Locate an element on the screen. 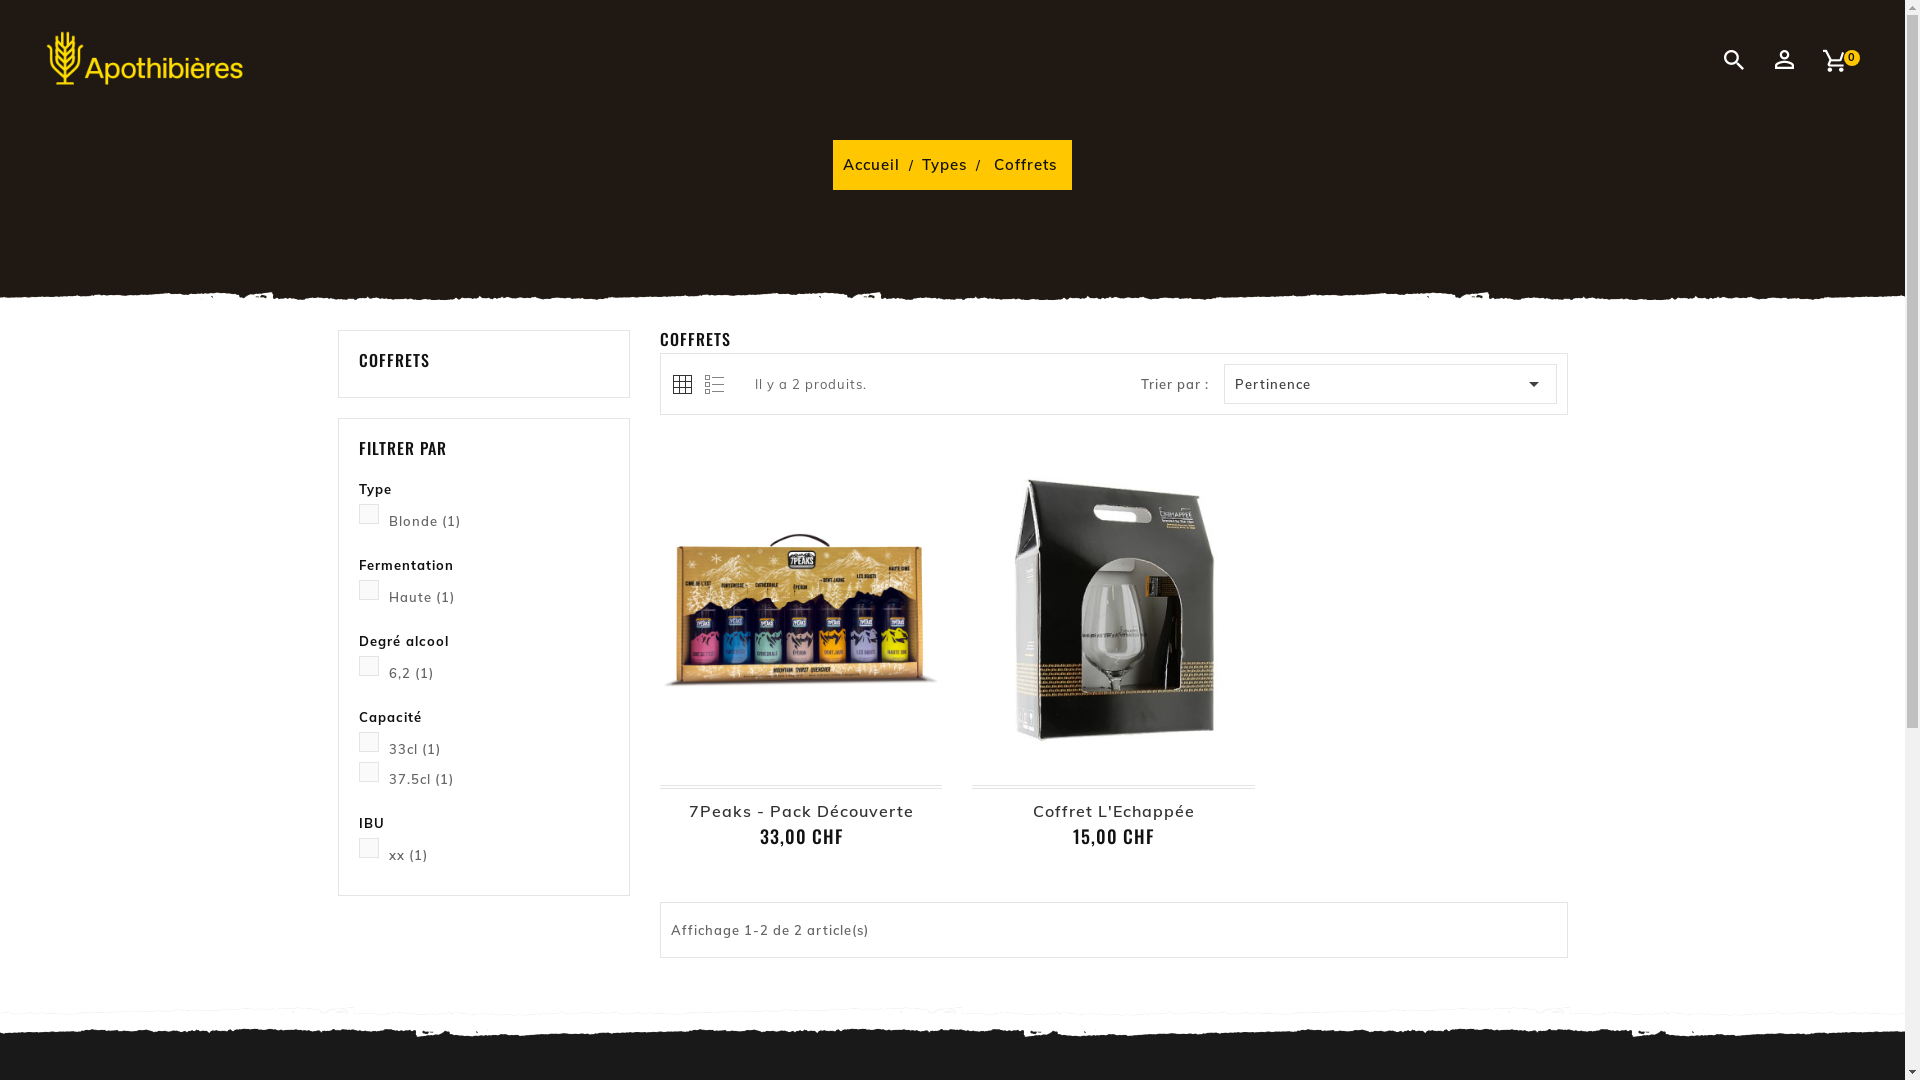 Image resolution: width=1920 pixels, height=1080 pixels. Blonde (1) is located at coordinates (498, 521).